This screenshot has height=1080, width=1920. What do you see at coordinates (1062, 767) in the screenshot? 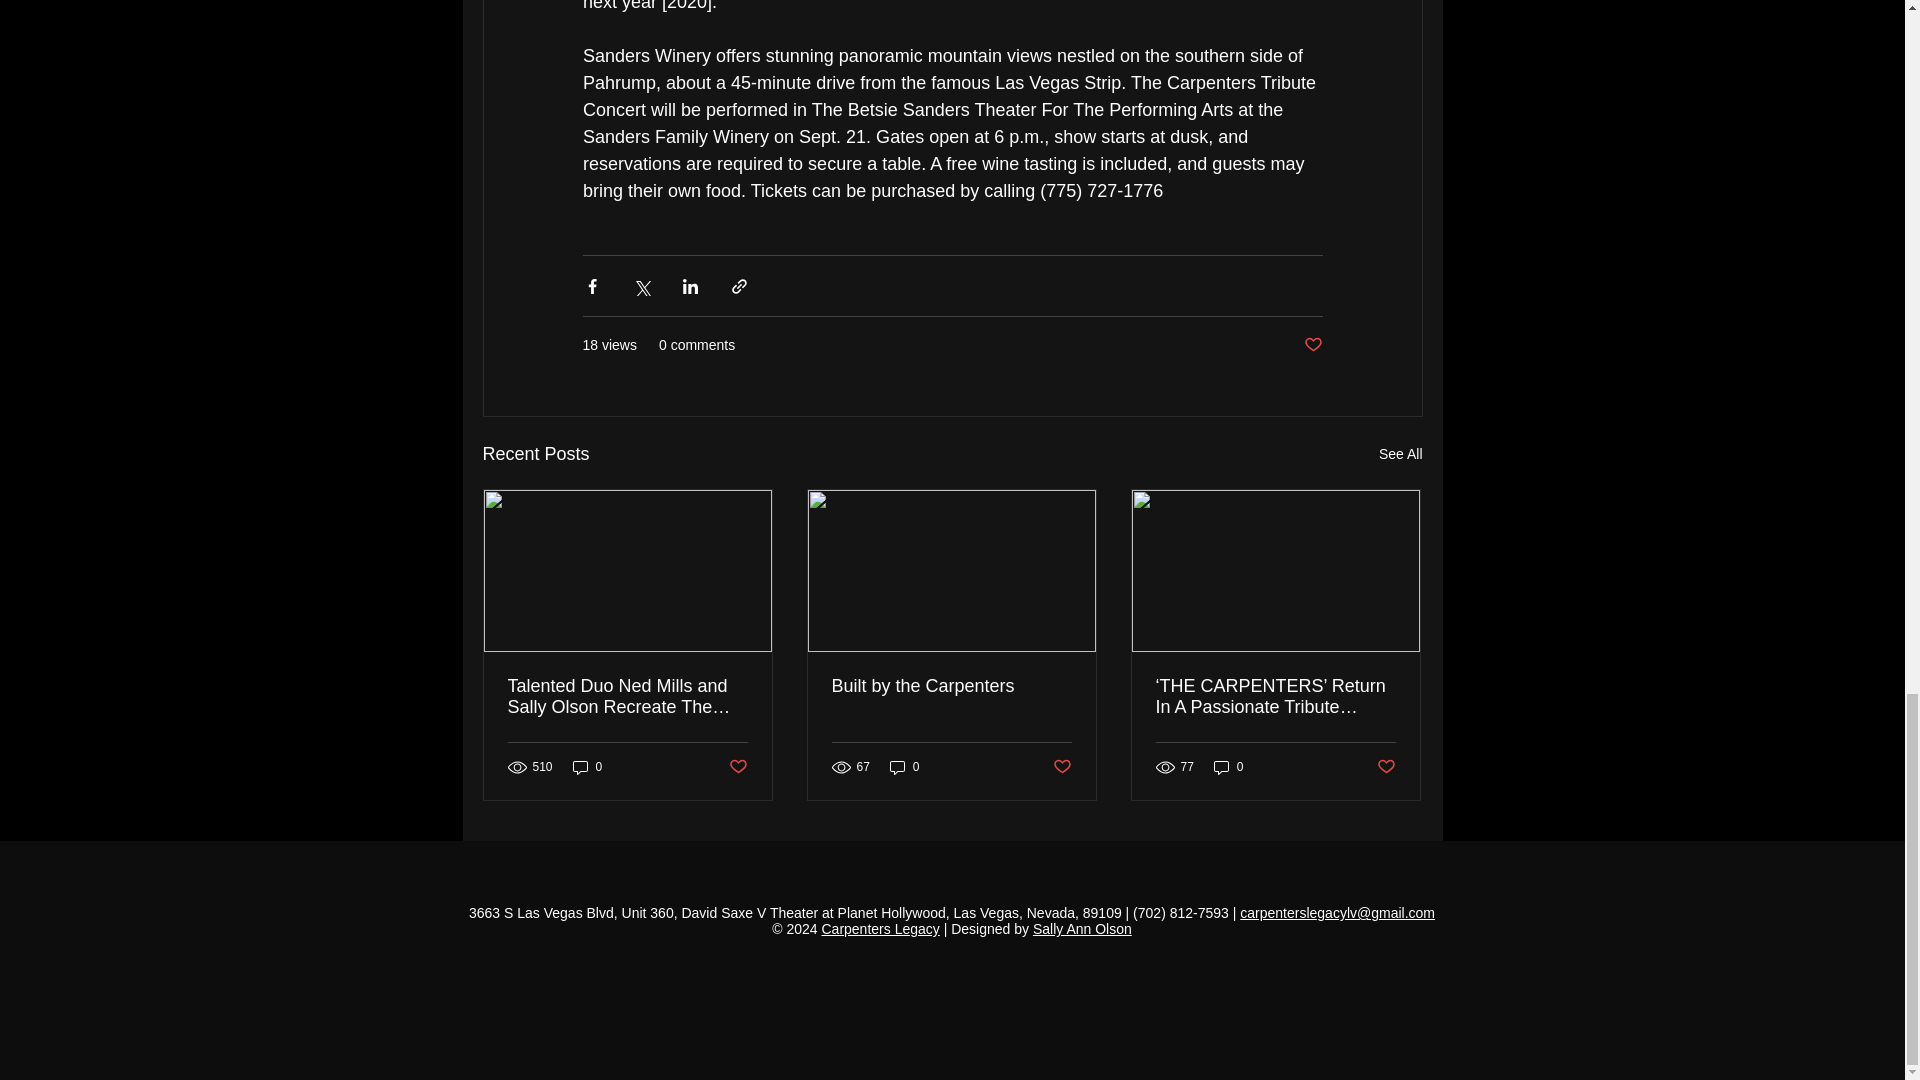
I see `Post not marked as liked` at bounding box center [1062, 767].